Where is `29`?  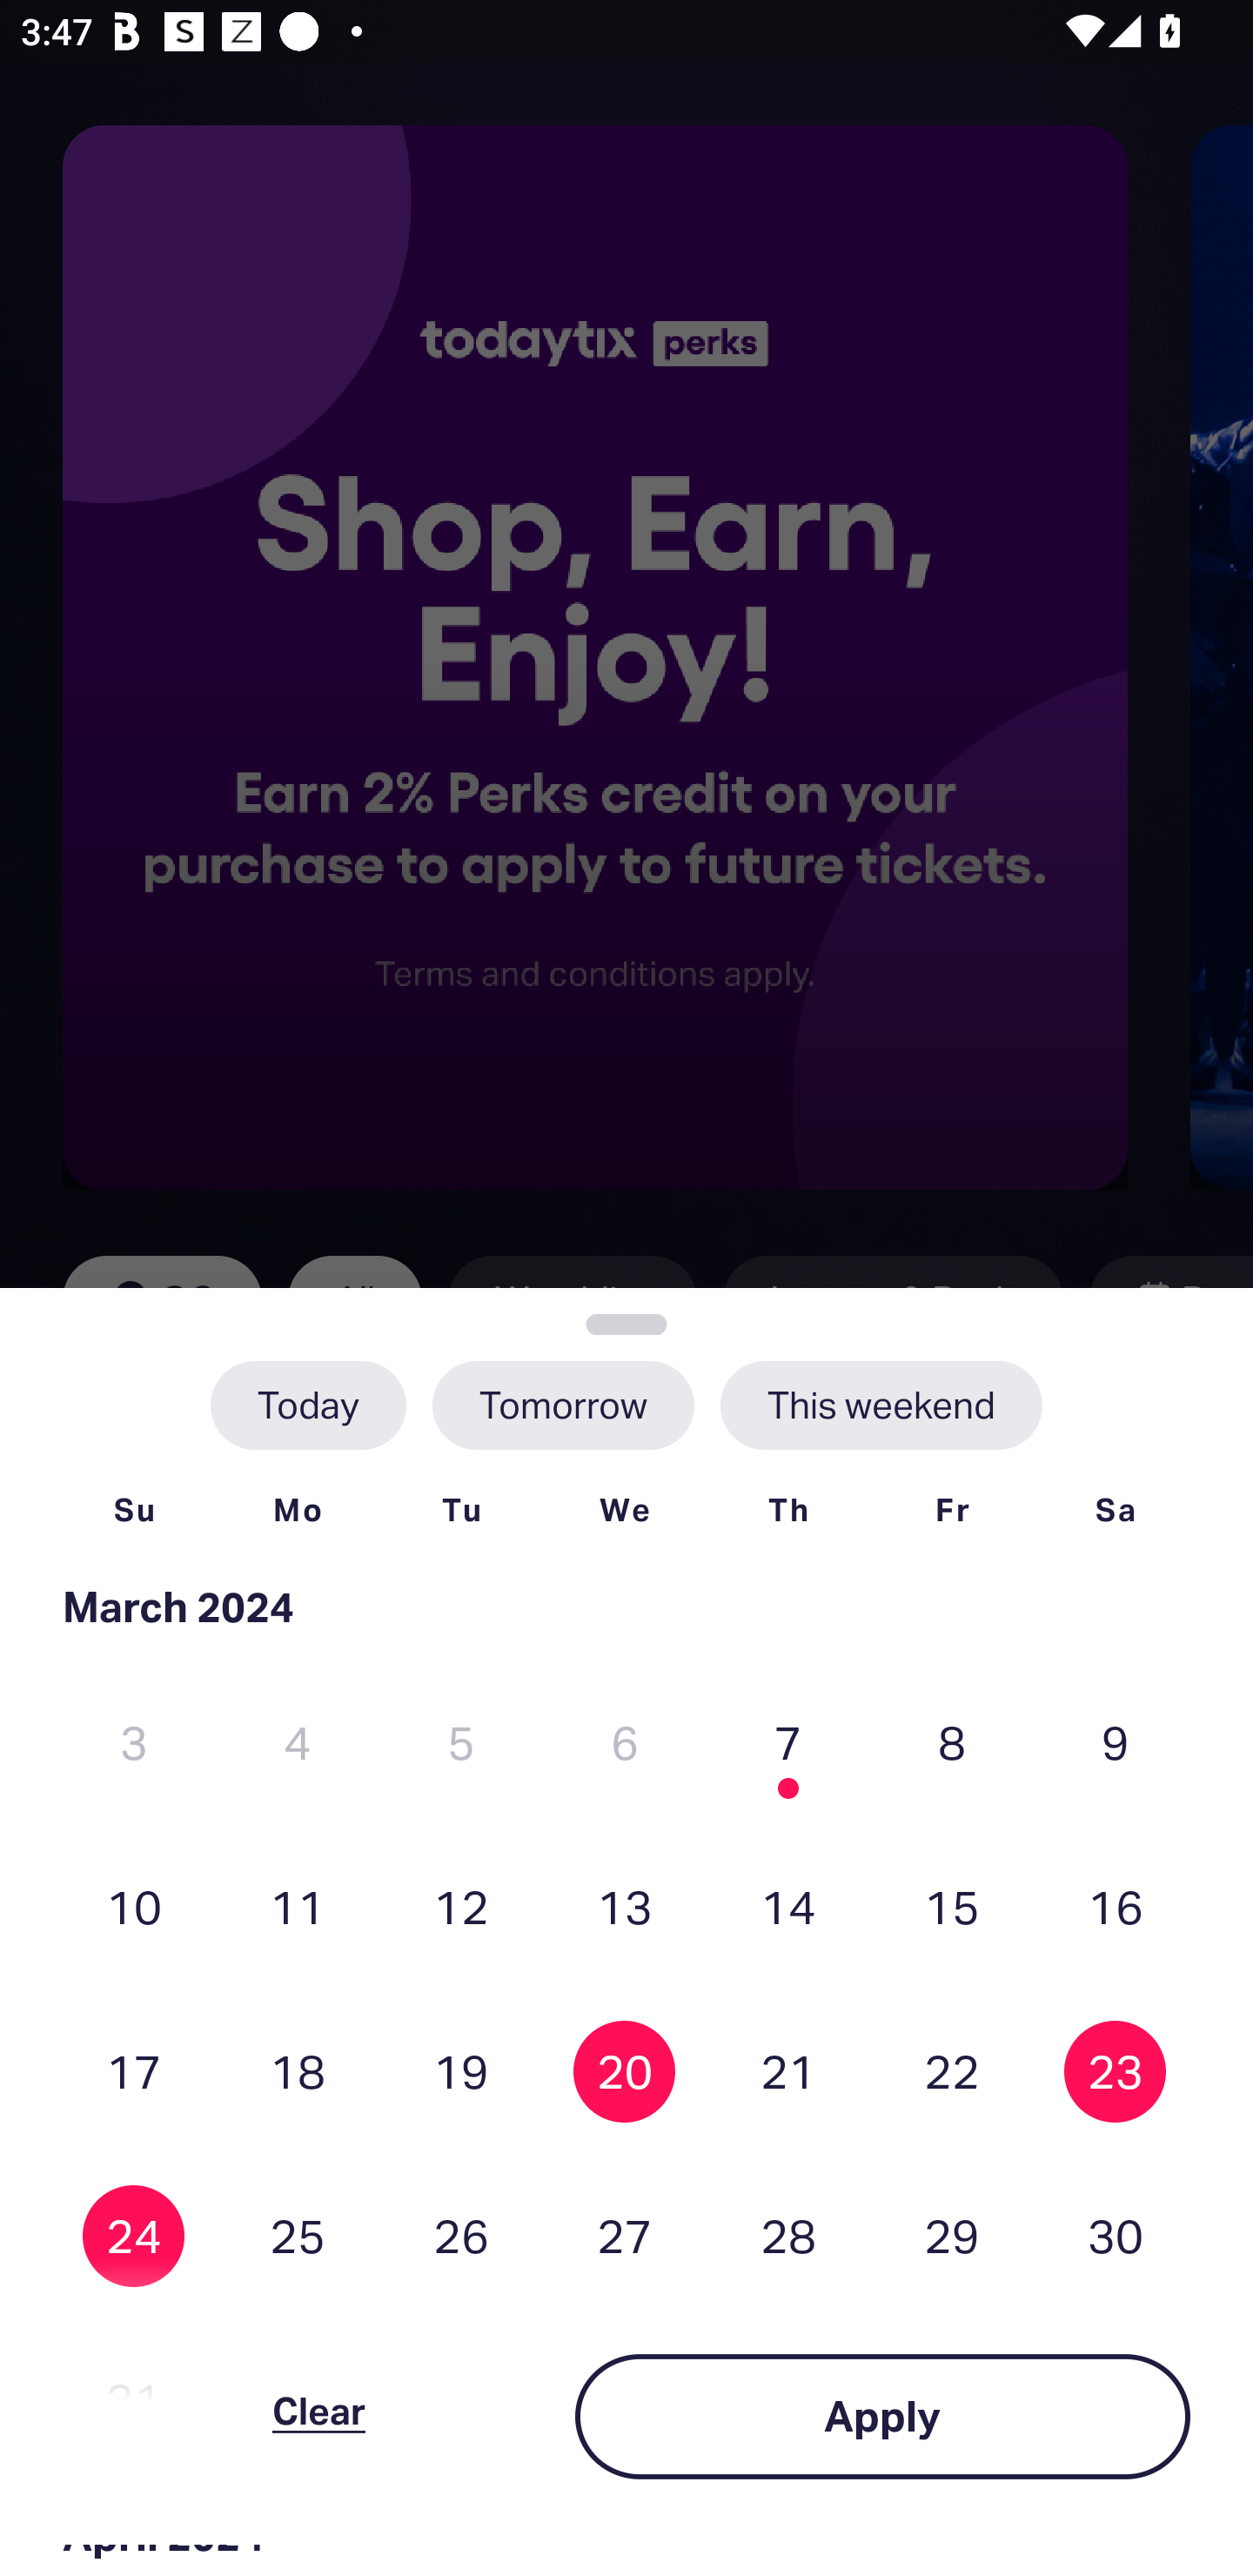 29 is located at coordinates (952, 2236).